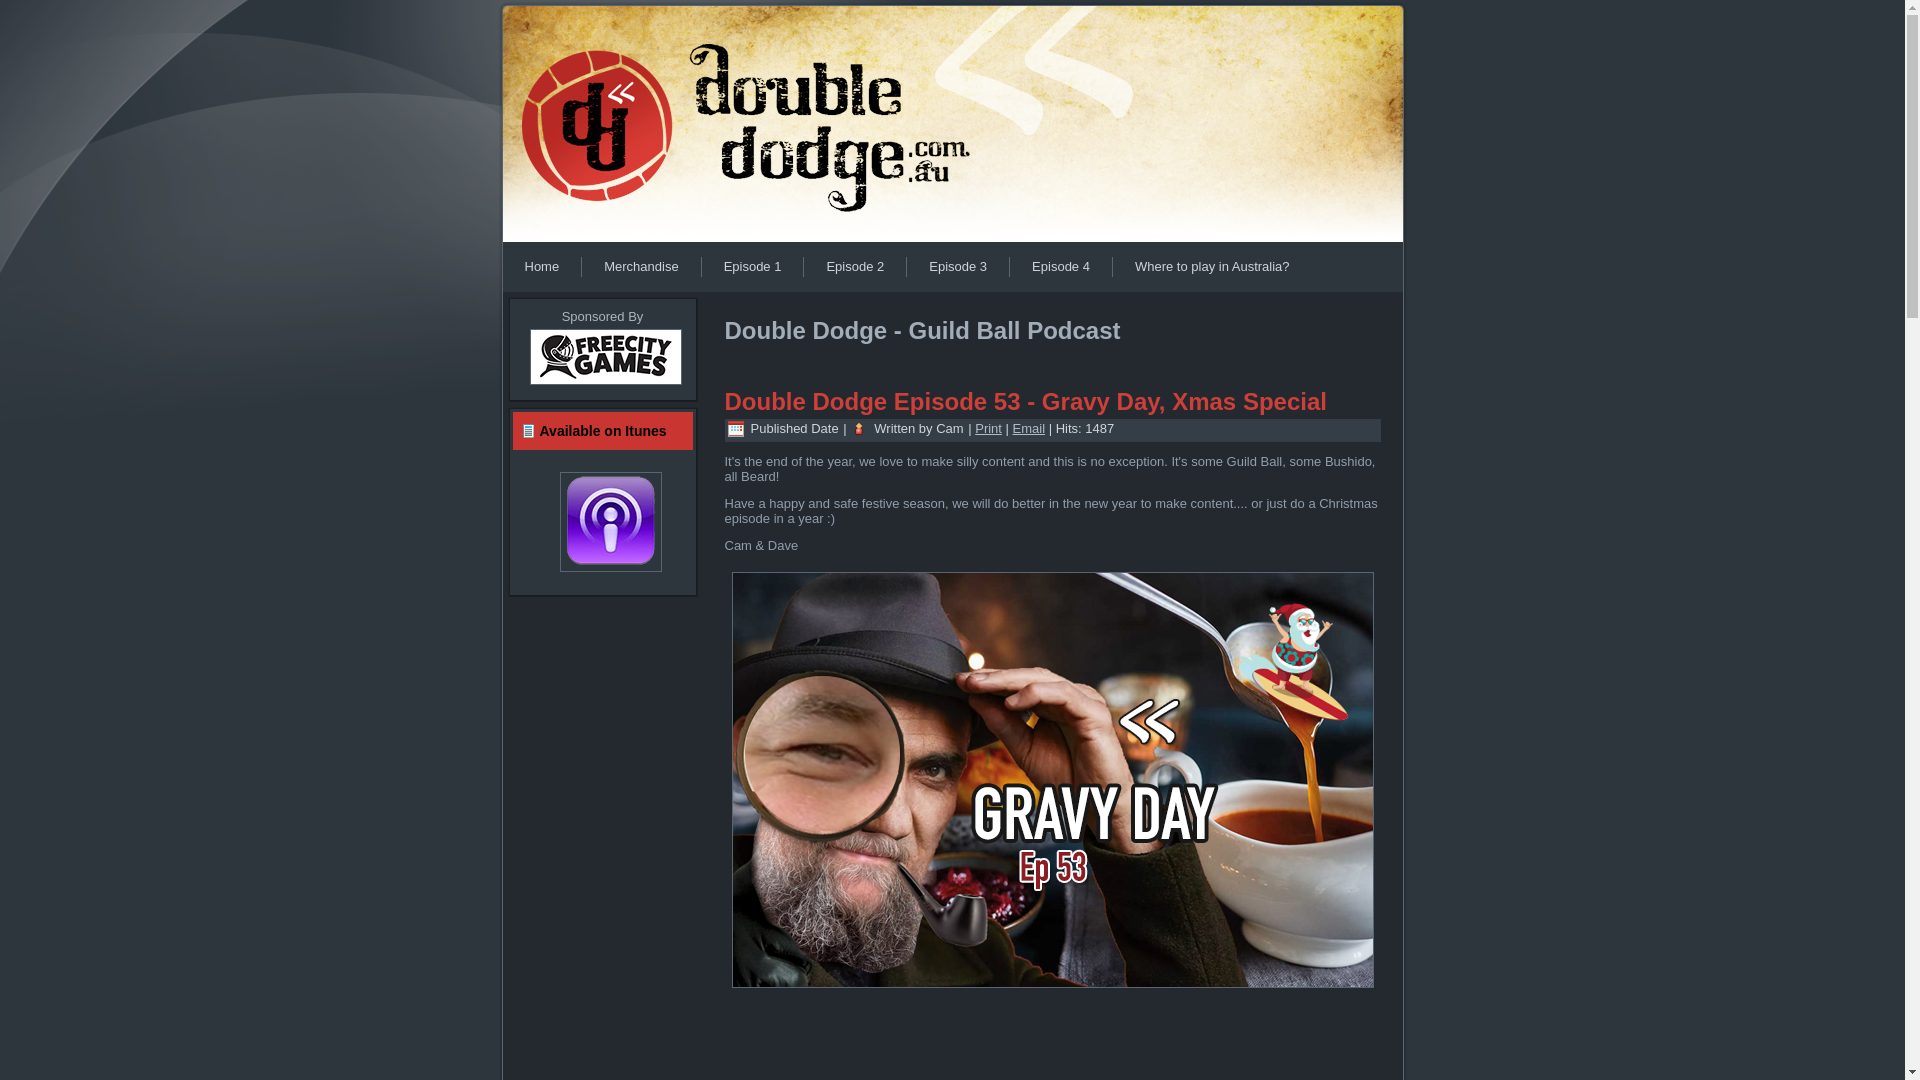 The height and width of the screenshot is (1080, 1920). What do you see at coordinates (753, 267) in the screenshot?
I see `Episode 1` at bounding box center [753, 267].